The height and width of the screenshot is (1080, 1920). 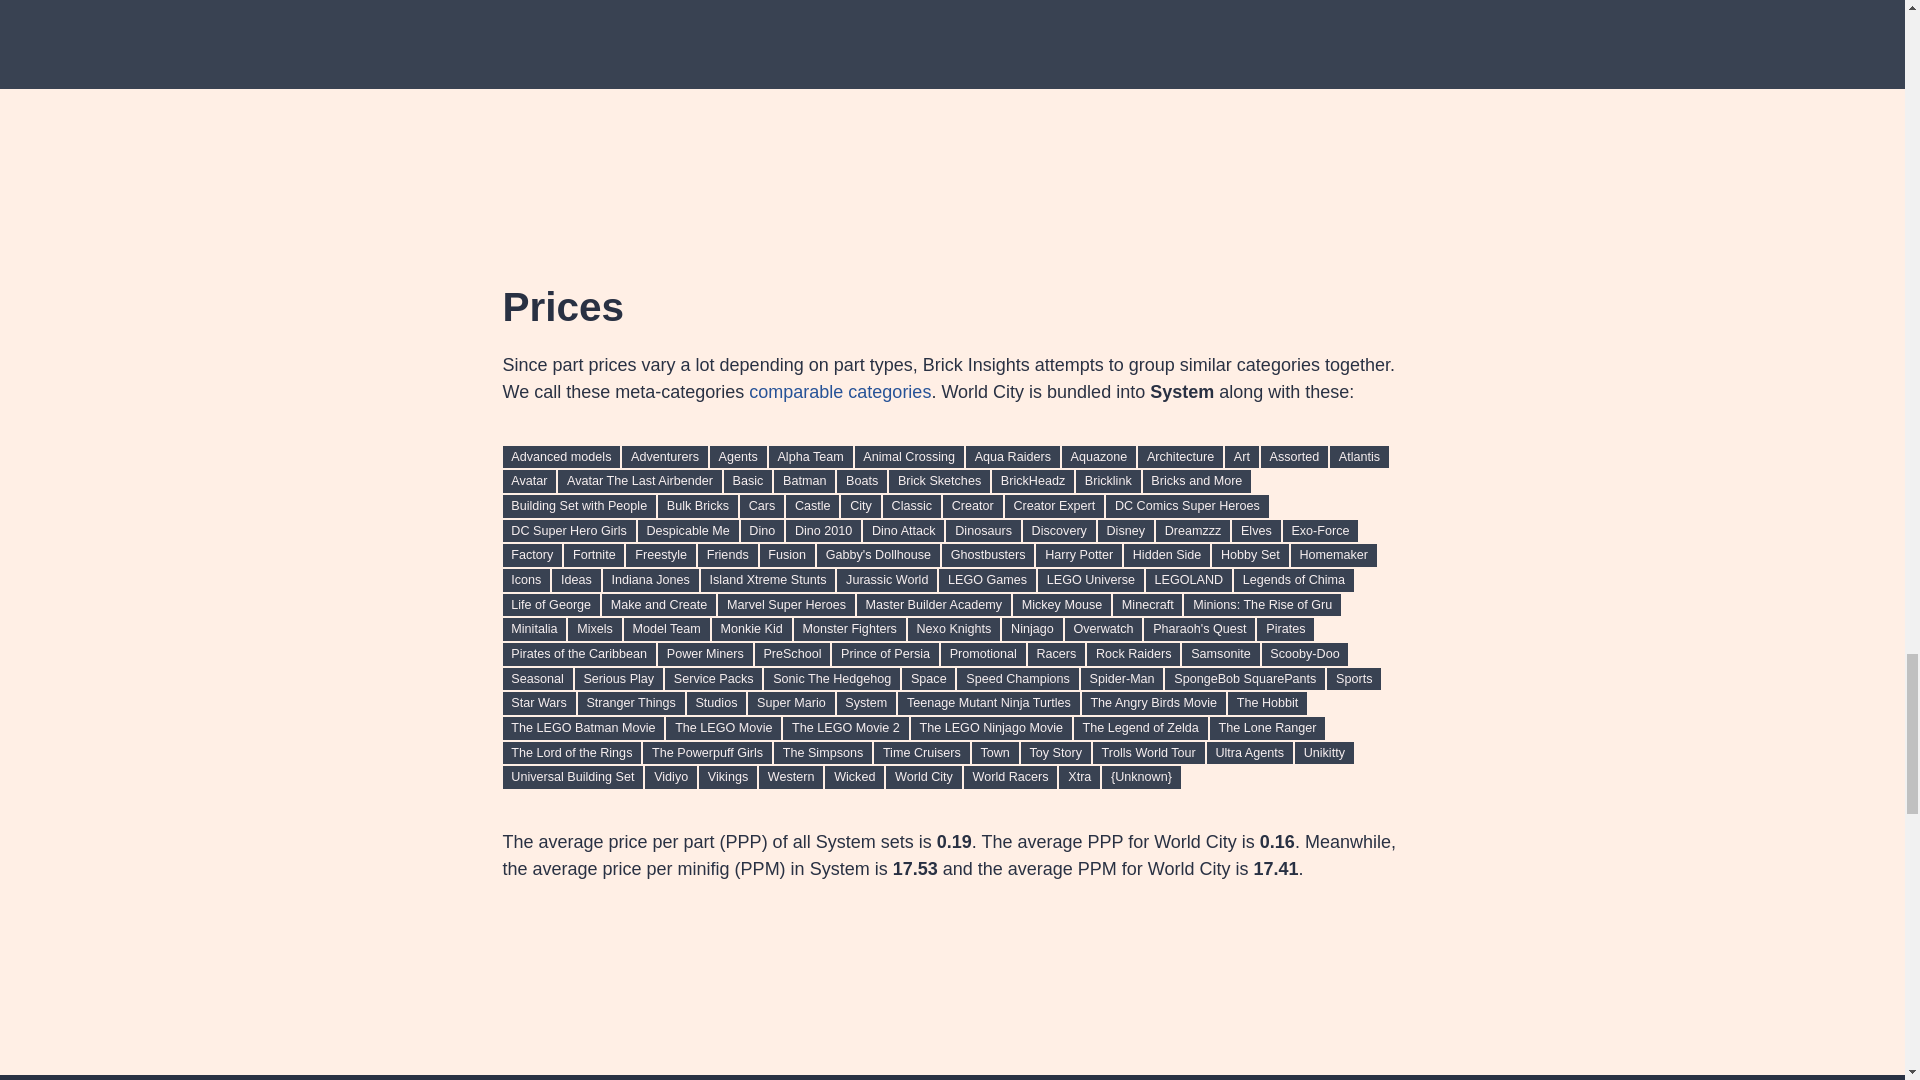 I want to click on Atlantis, so click(x=1359, y=457).